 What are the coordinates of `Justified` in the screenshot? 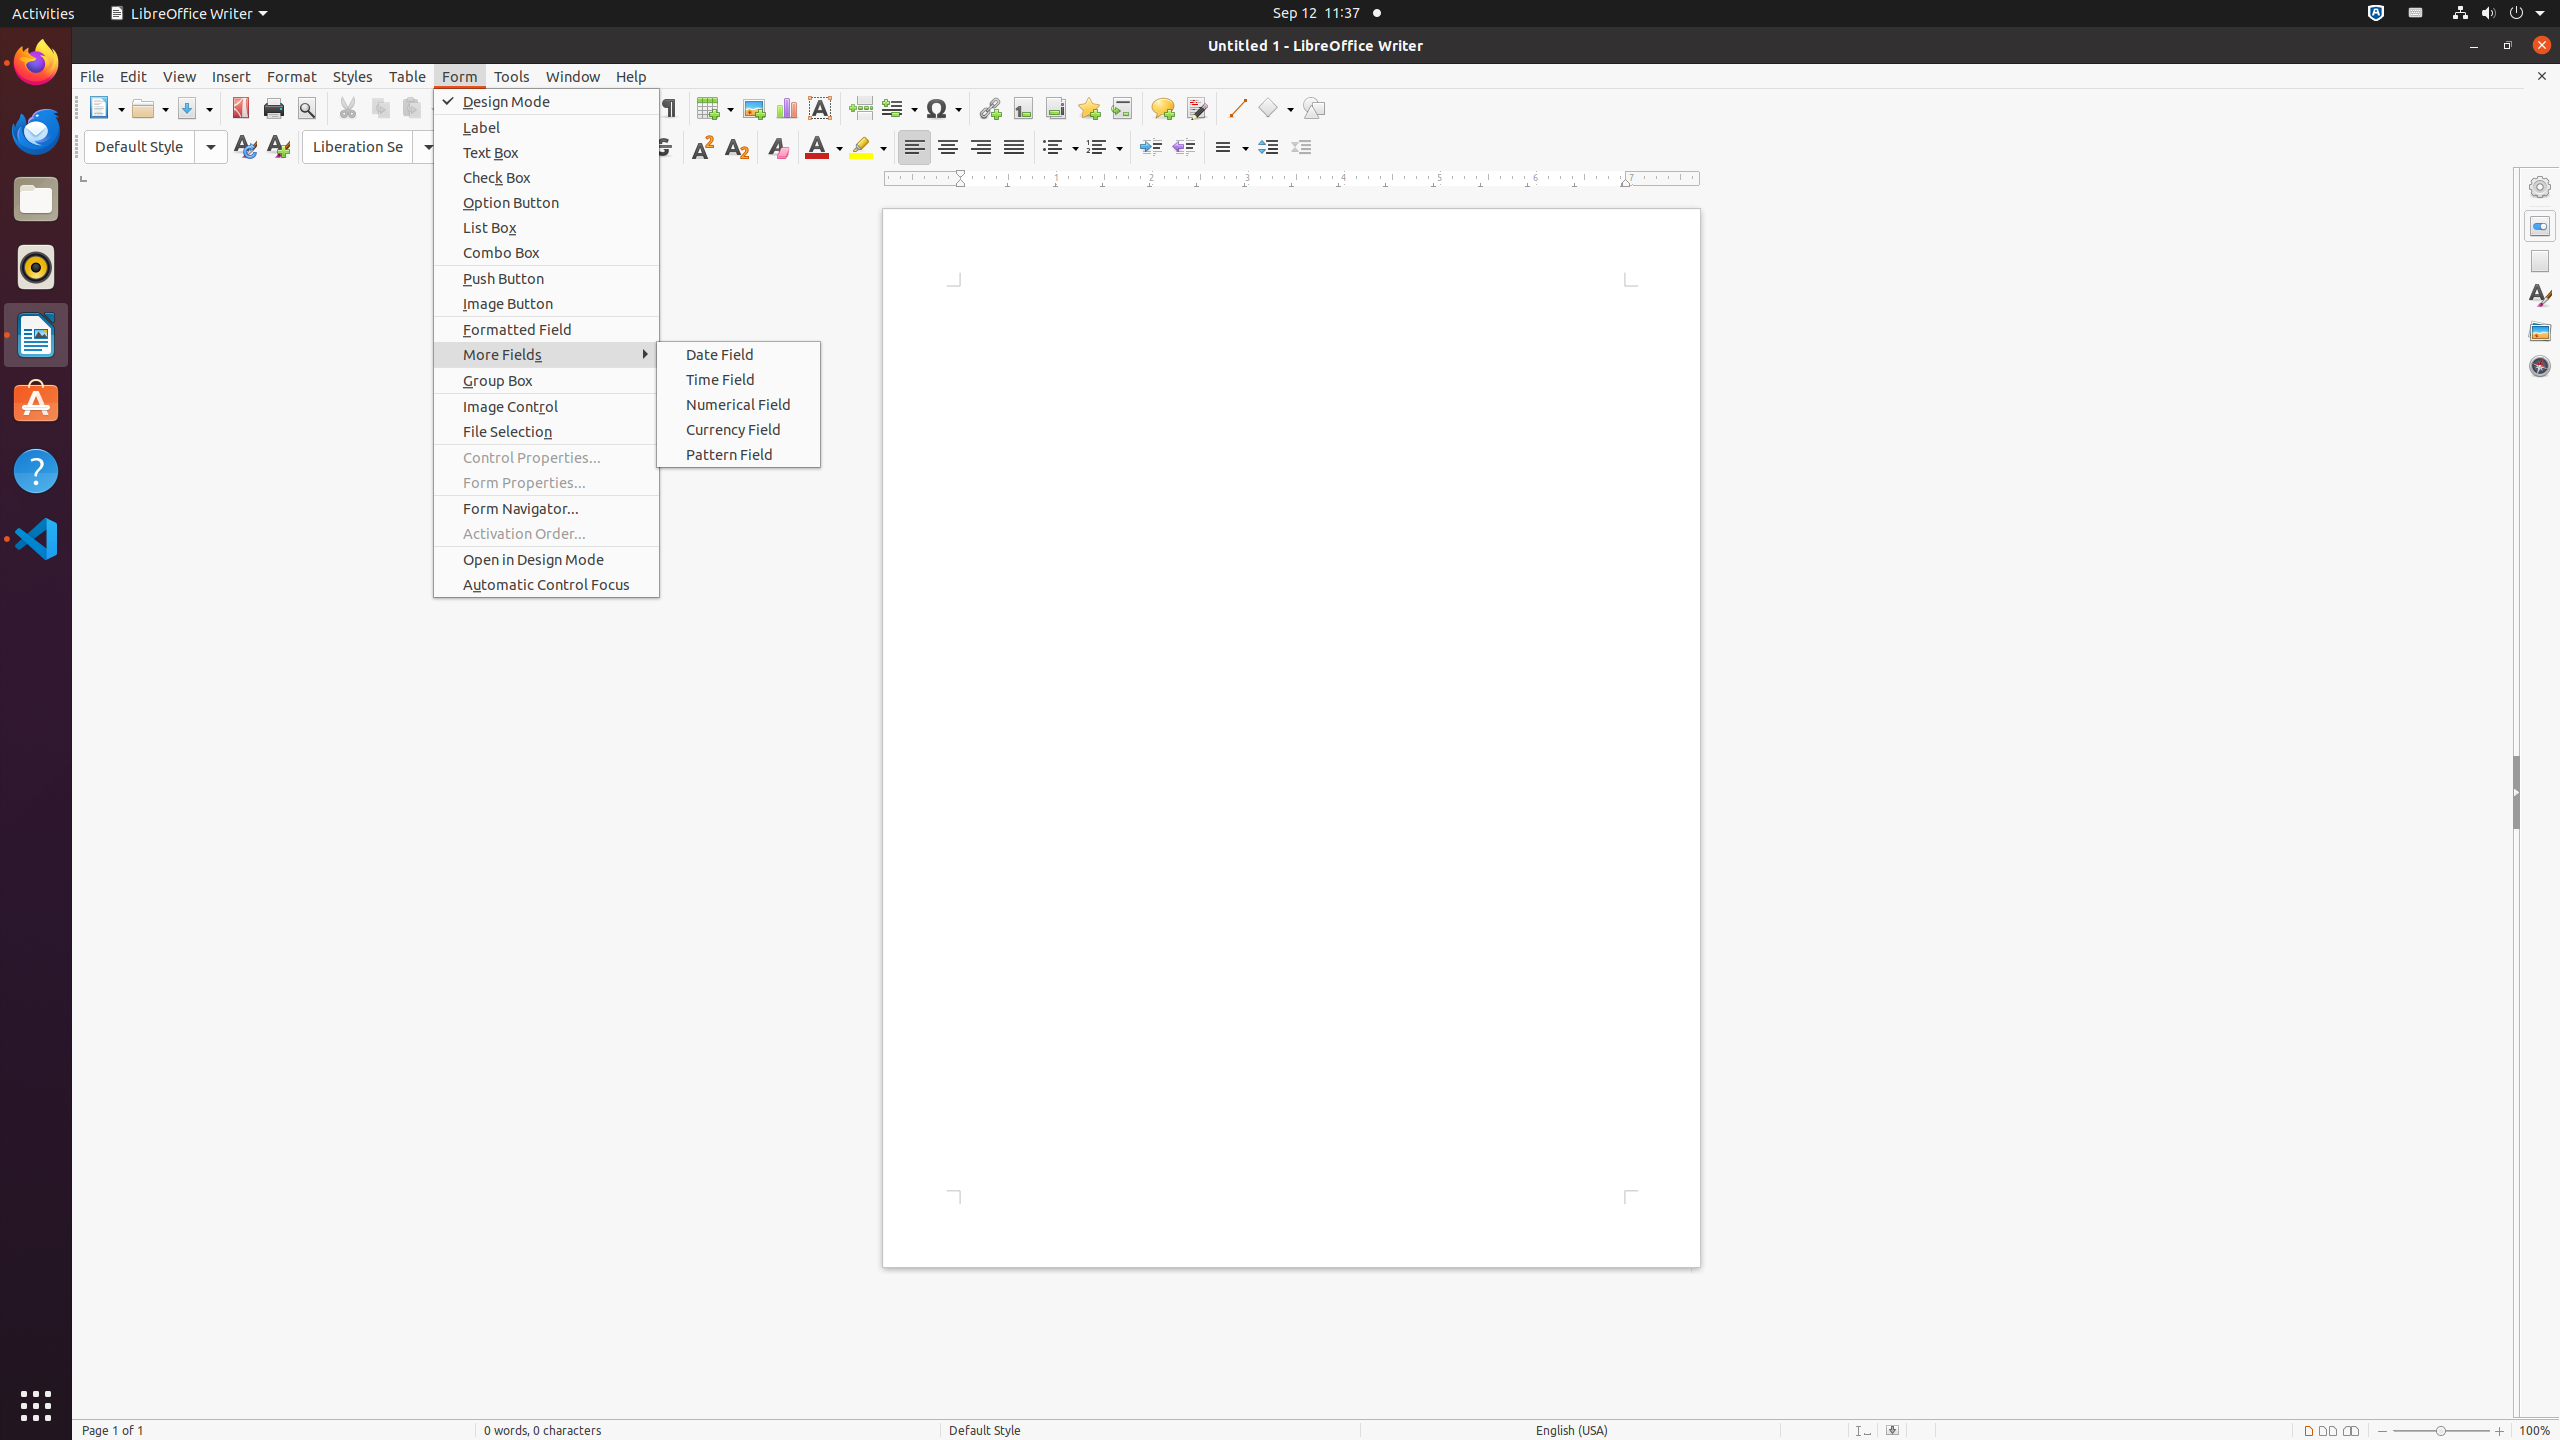 It's located at (1014, 148).